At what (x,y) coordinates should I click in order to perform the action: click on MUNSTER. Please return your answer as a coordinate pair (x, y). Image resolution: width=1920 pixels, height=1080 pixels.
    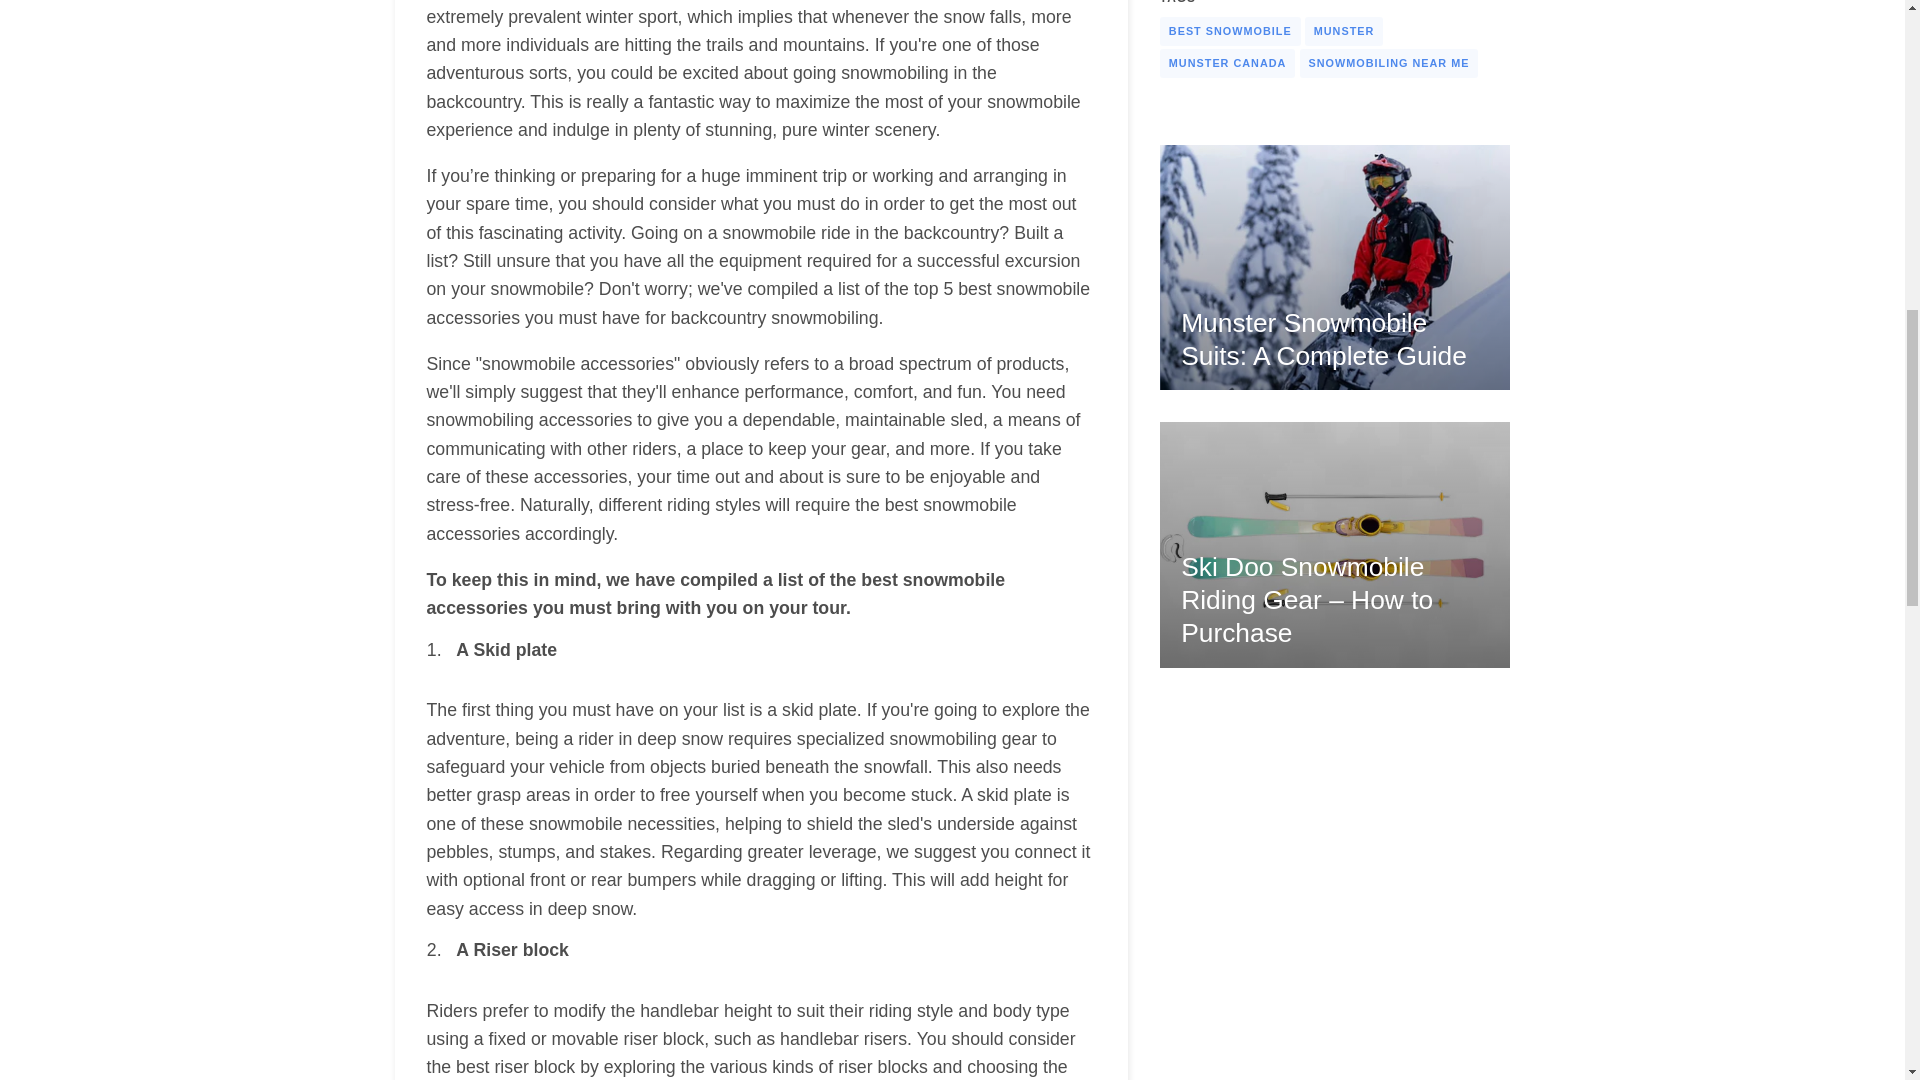
    Looking at the image, I should click on (1344, 32).